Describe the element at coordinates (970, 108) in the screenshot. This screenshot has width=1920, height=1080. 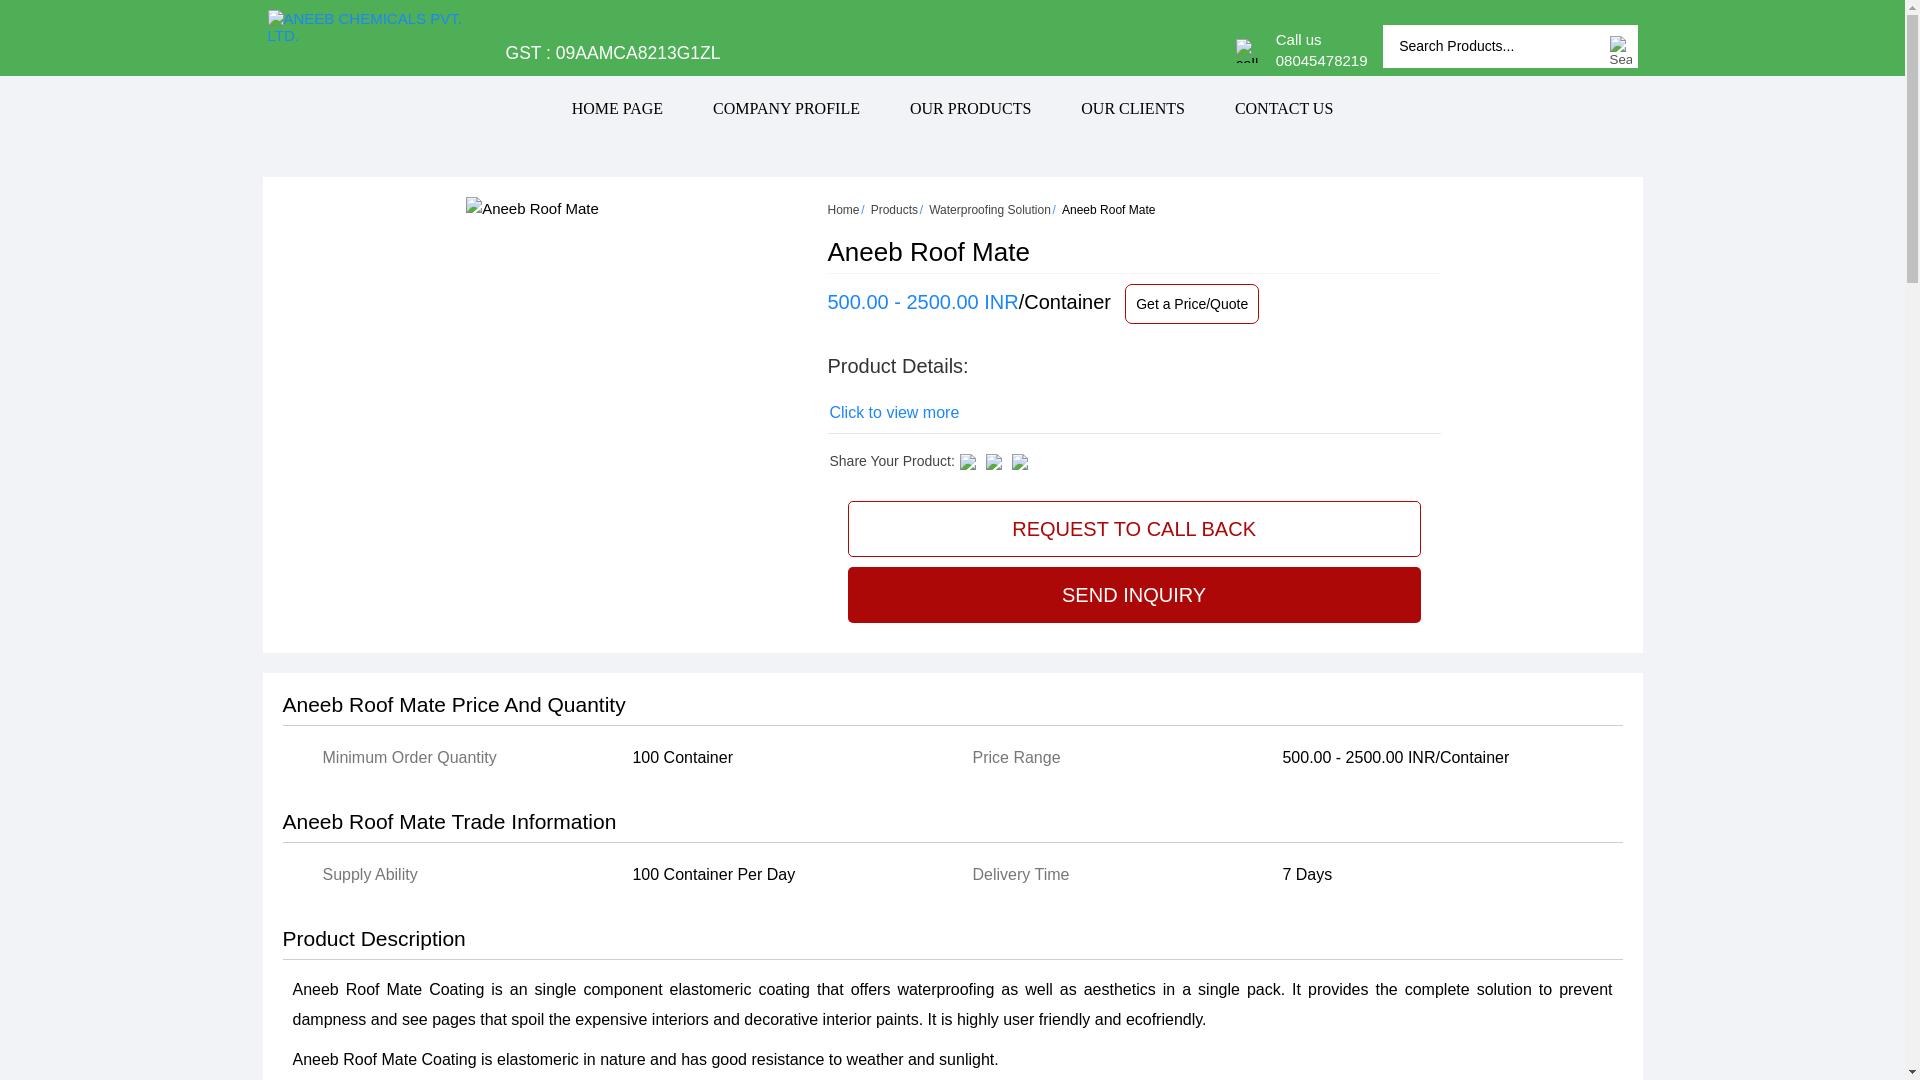
I see `OUR PRODUCTS` at that location.